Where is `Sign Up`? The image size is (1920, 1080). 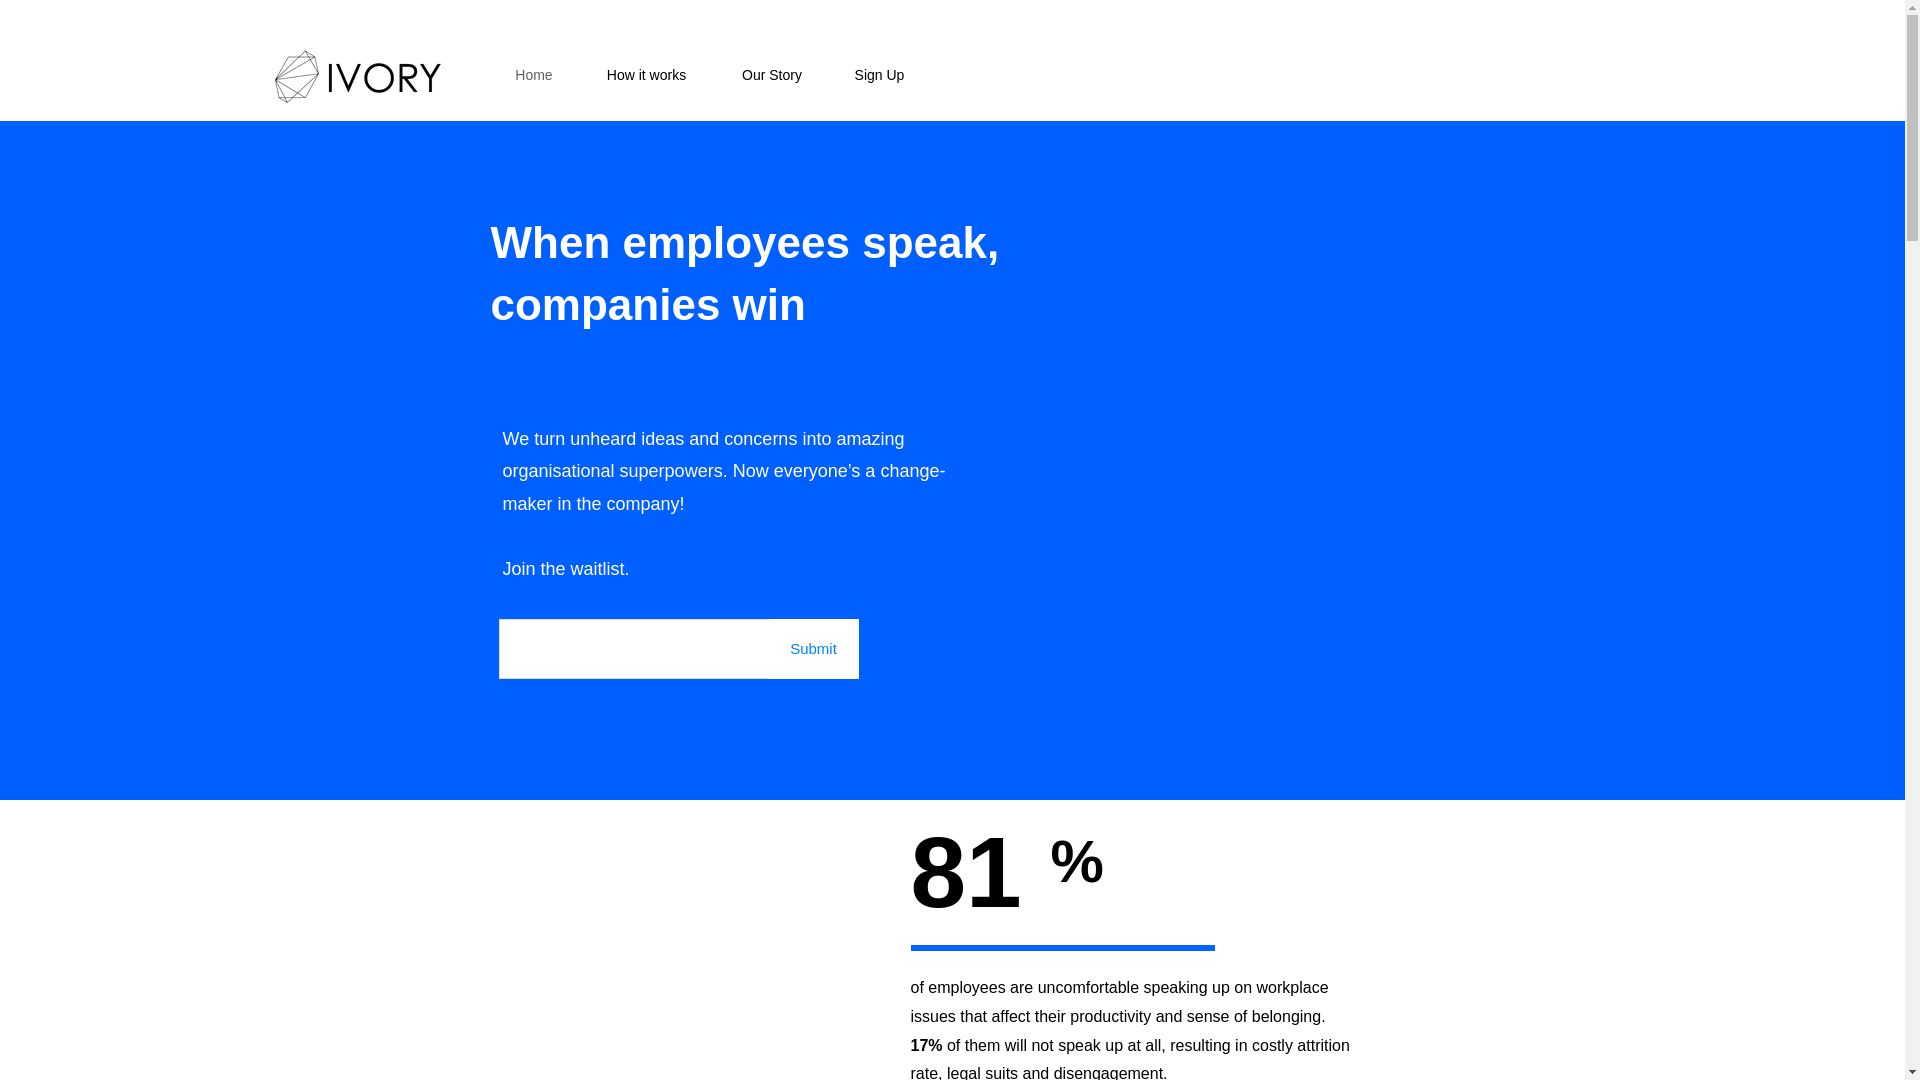
Sign Up is located at coordinates (879, 74).